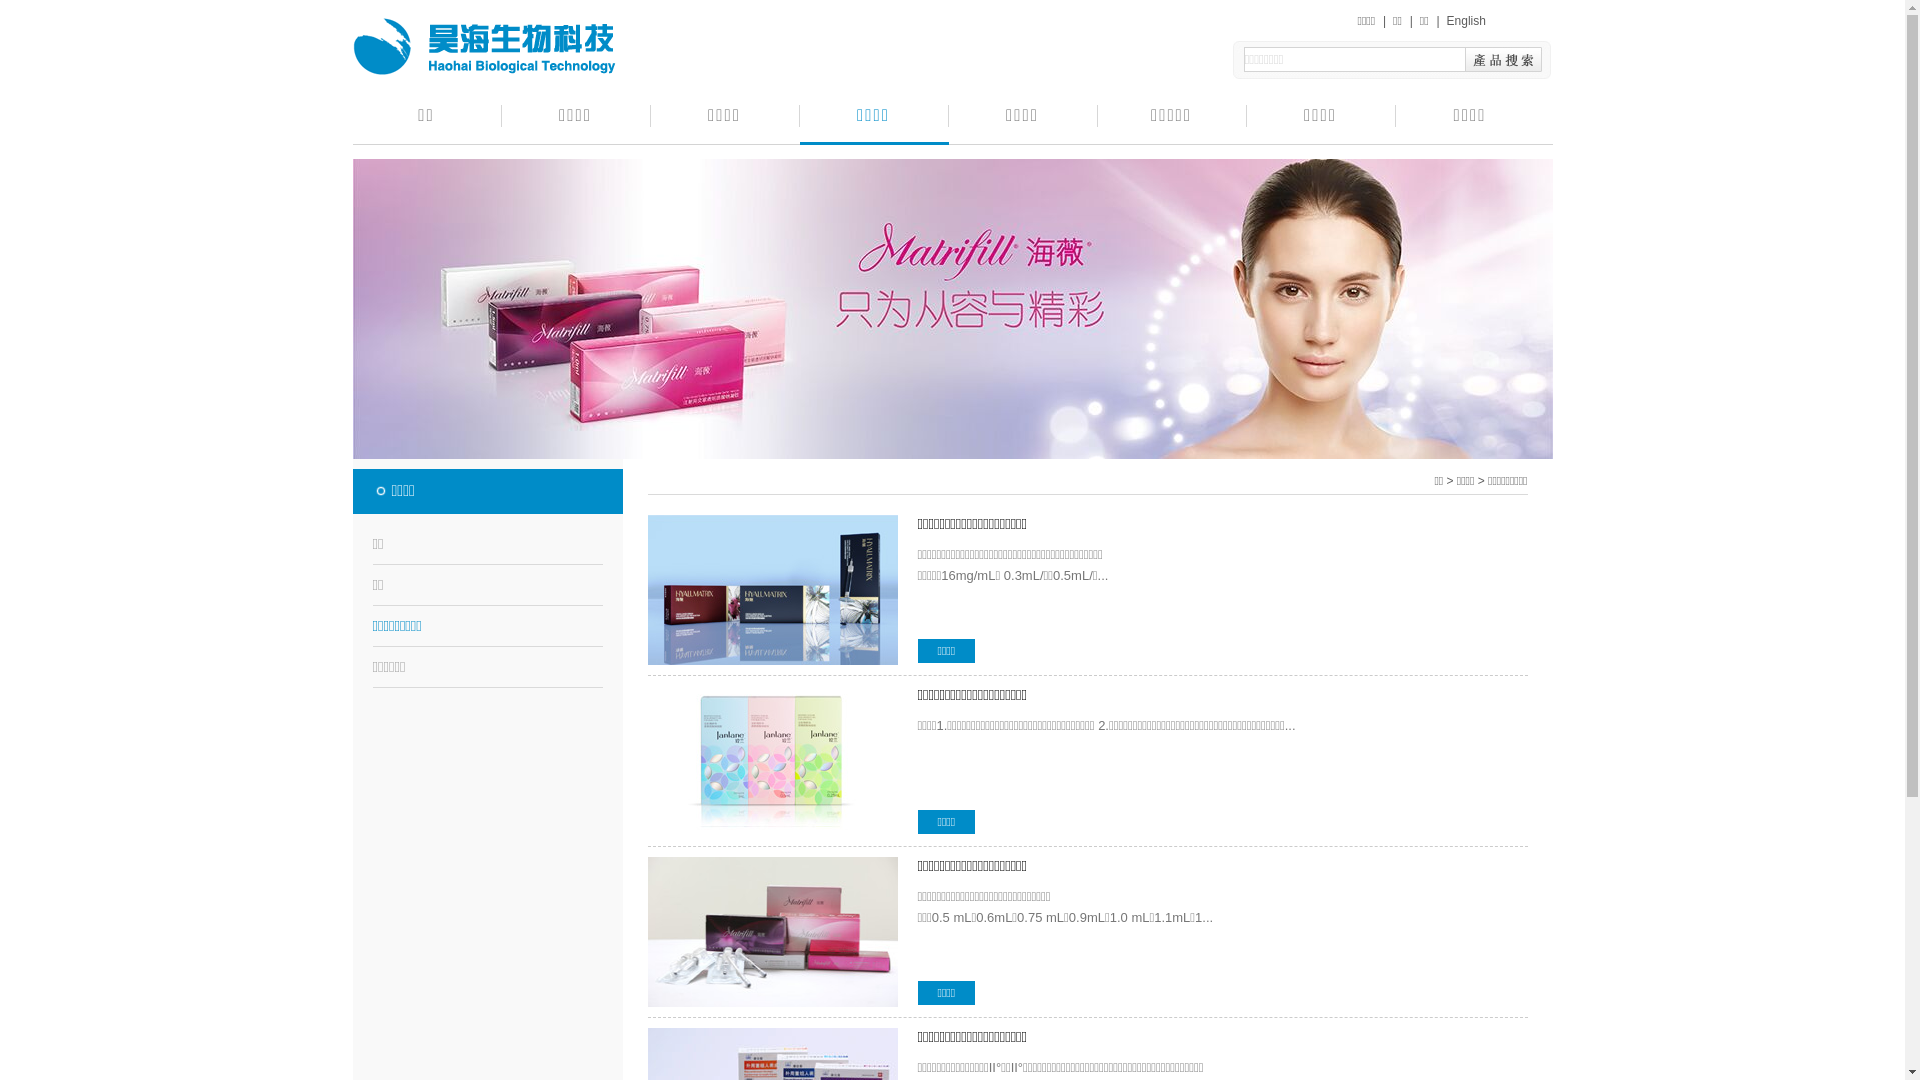  Describe the element at coordinates (1466, 21) in the screenshot. I see `English` at that location.